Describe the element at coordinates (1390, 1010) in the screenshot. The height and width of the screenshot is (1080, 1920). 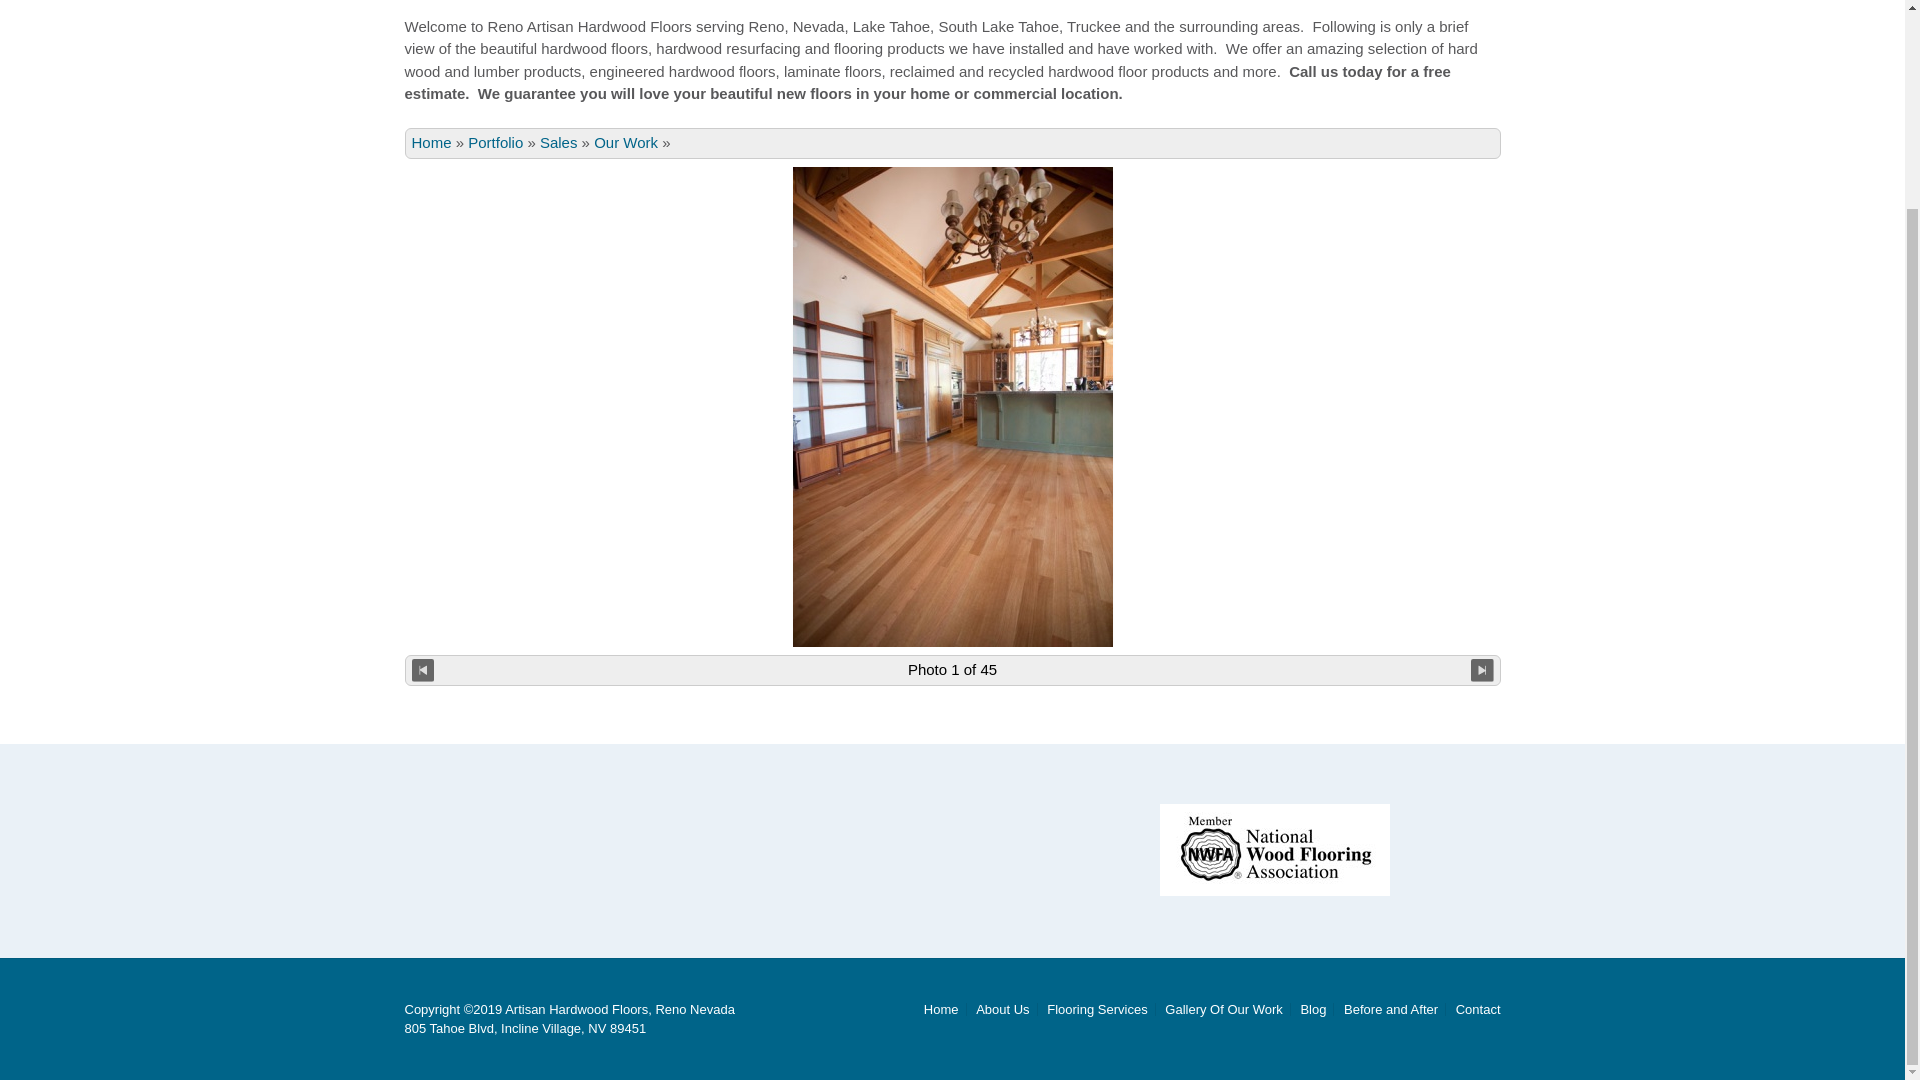
I see `Before and After` at that location.